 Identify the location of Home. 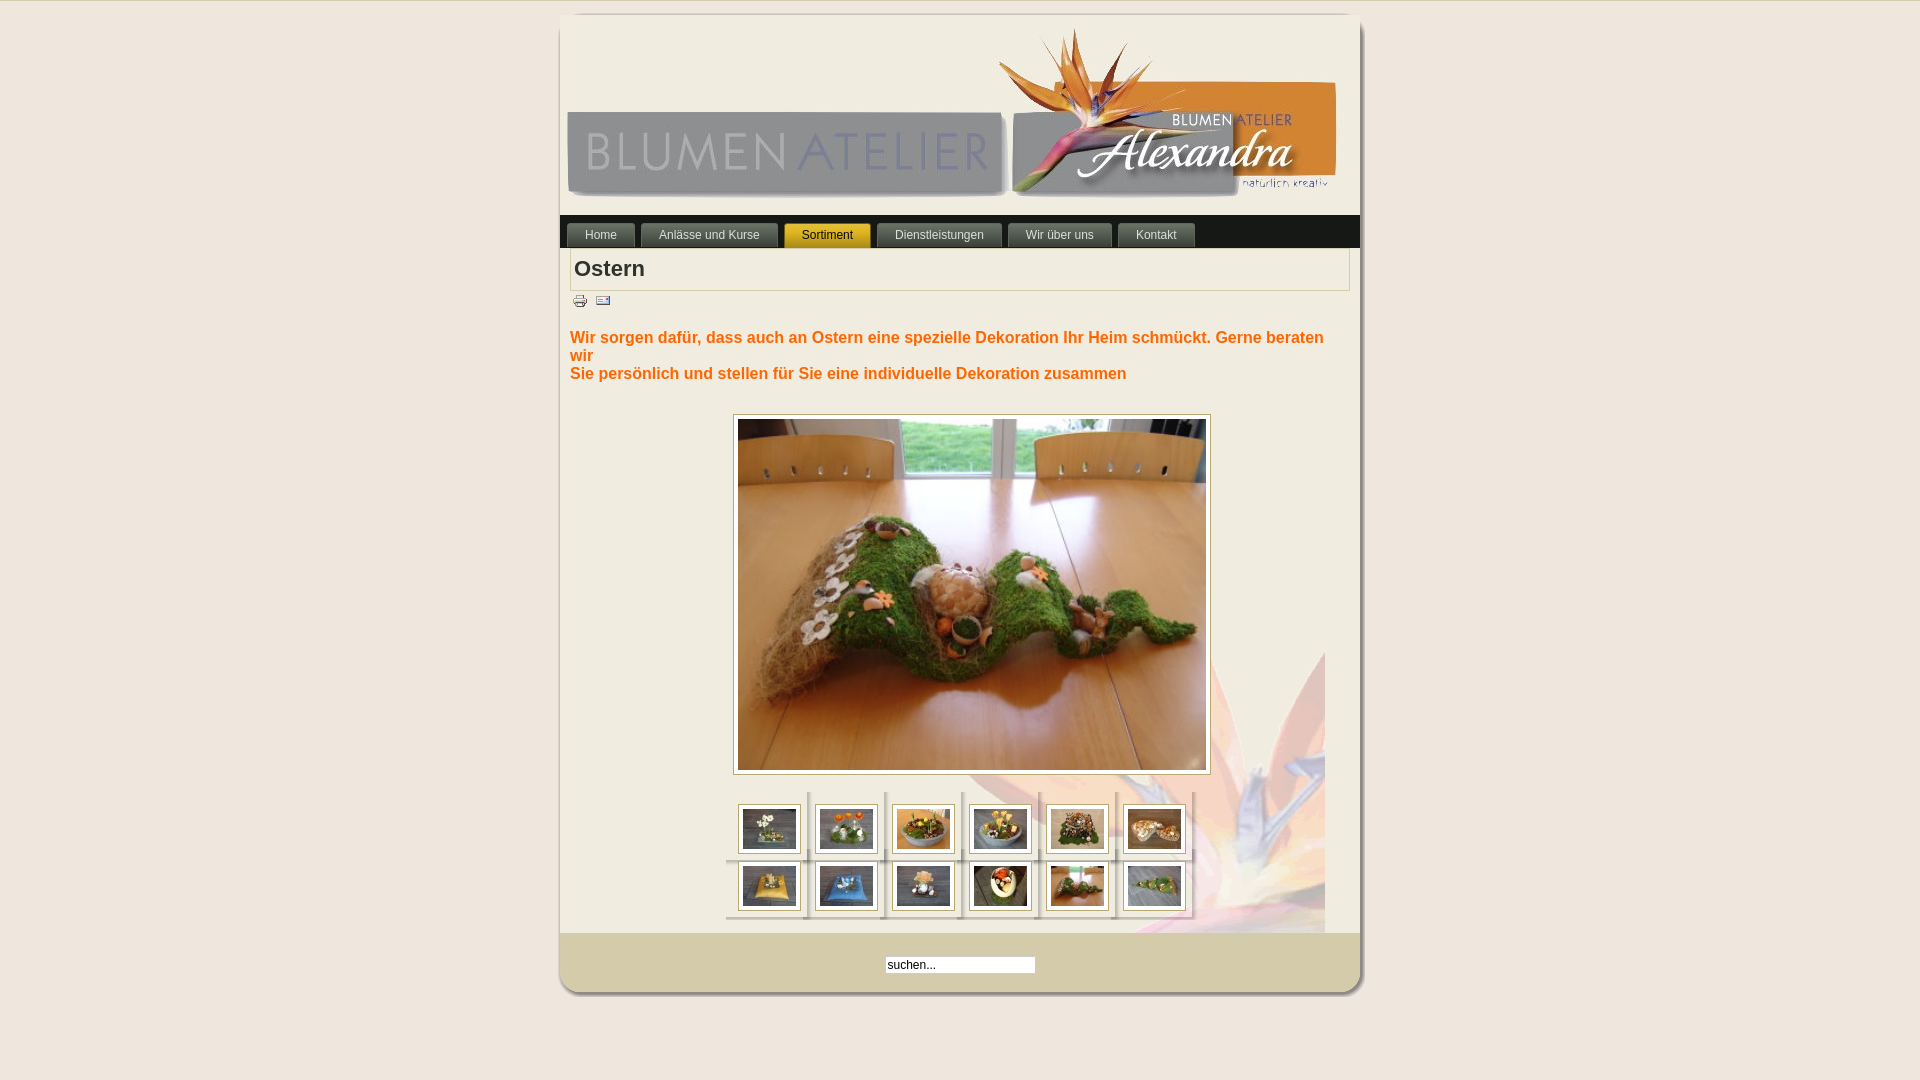
(601, 236).